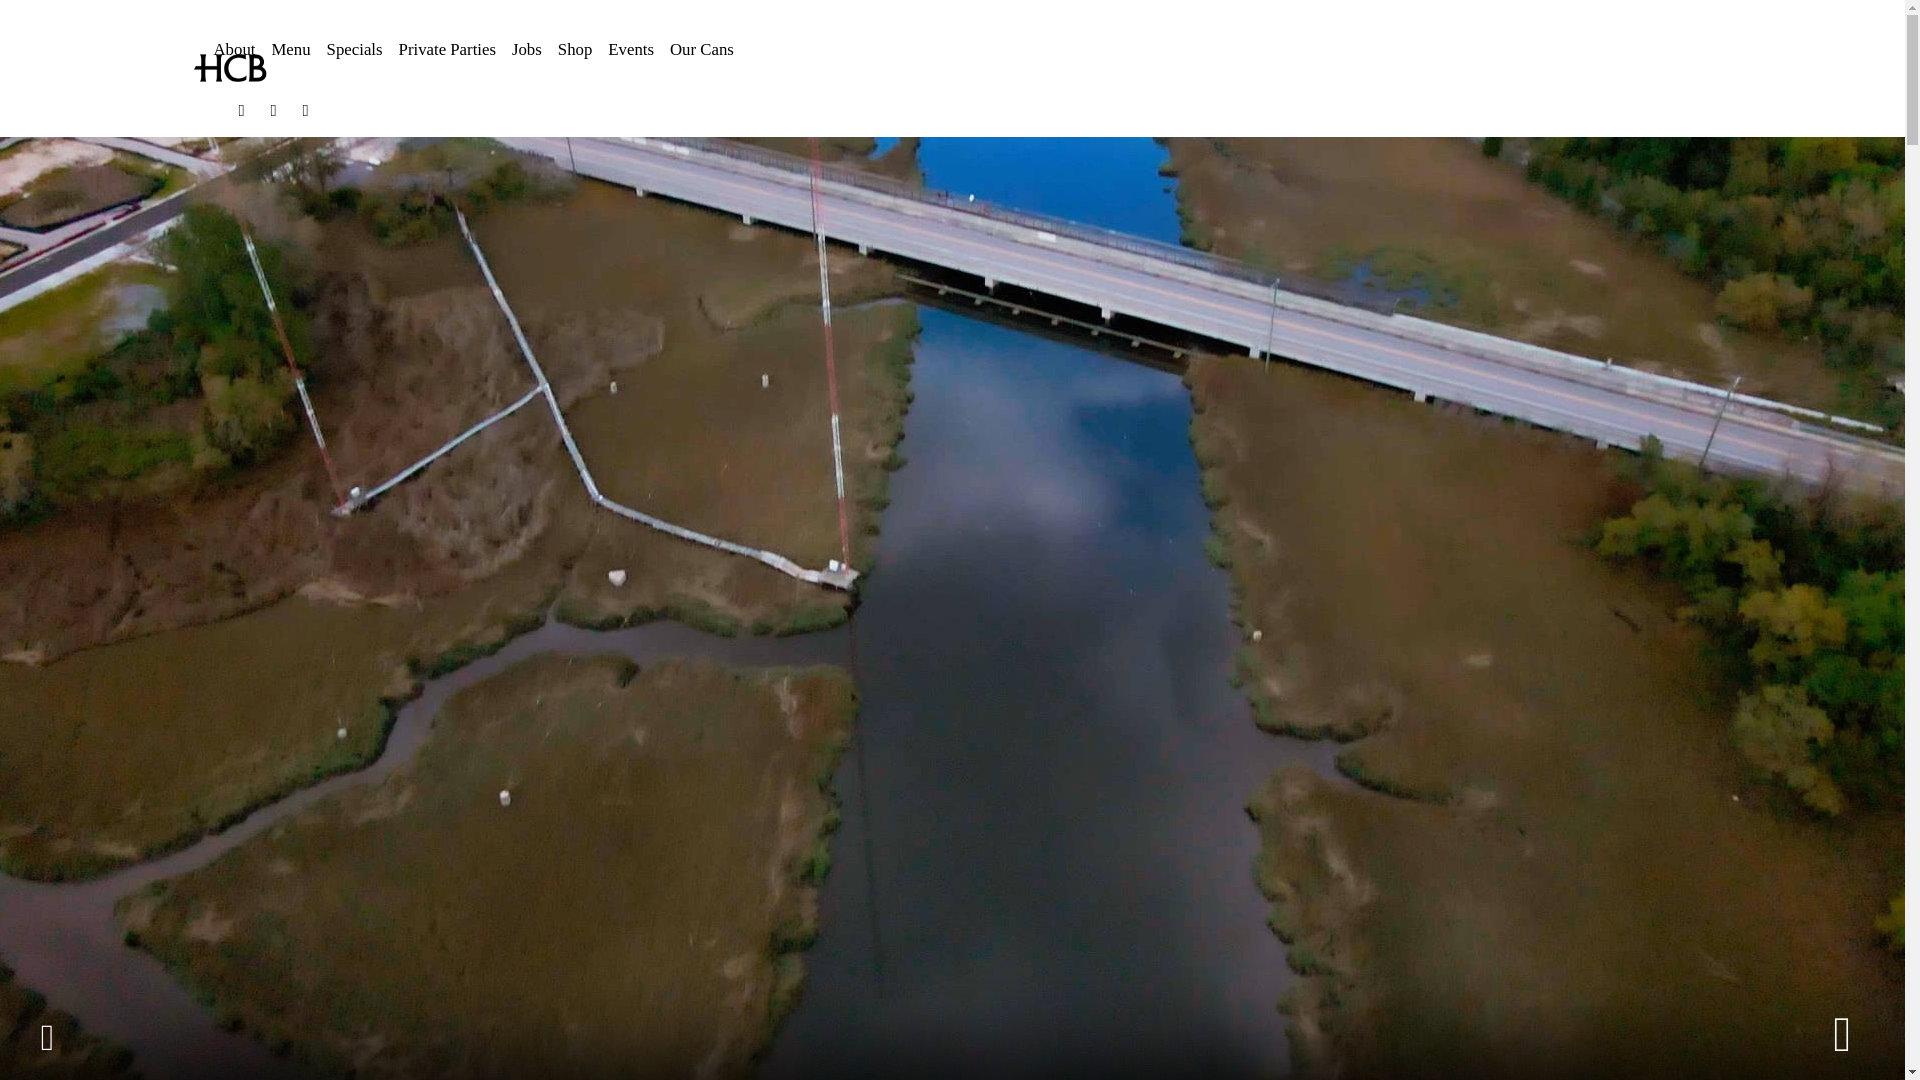  What do you see at coordinates (526, 50) in the screenshot?
I see `Jobs` at bounding box center [526, 50].